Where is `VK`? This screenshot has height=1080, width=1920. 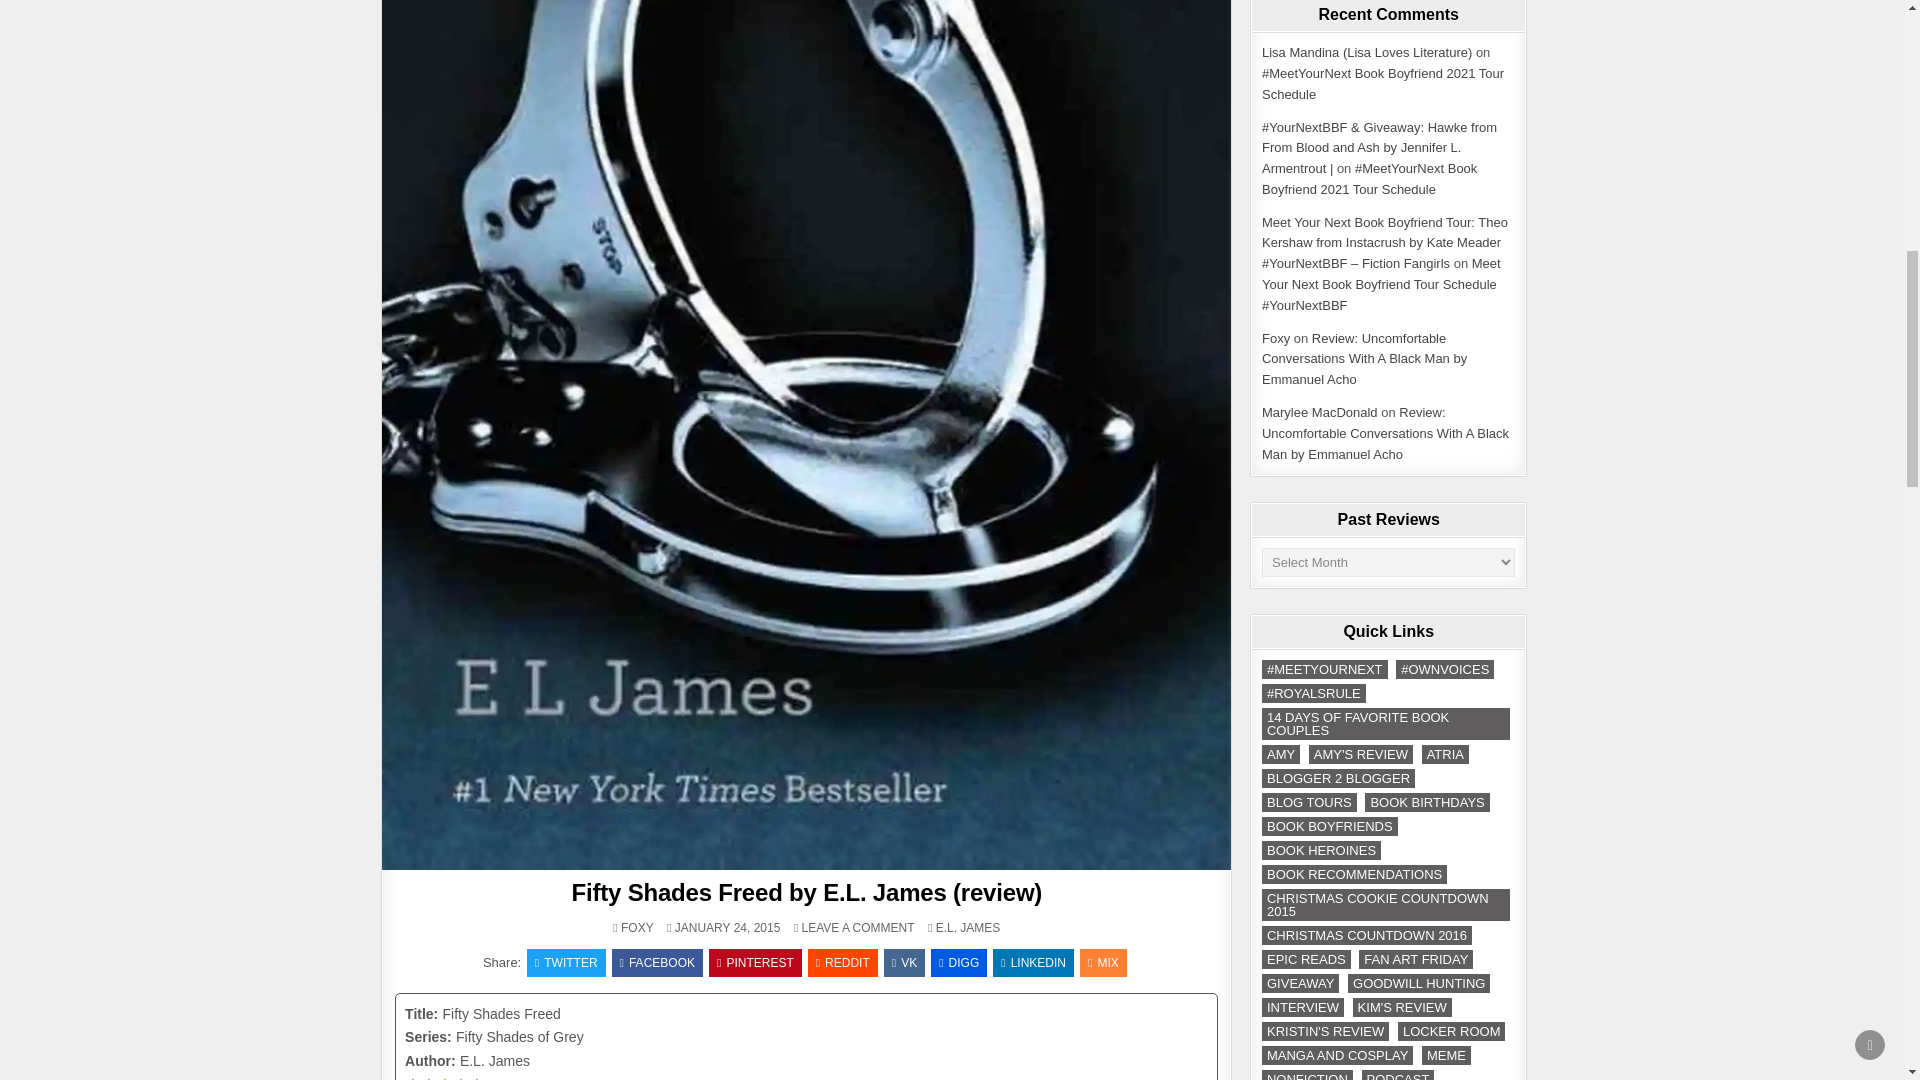
VK is located at coordinates (904, 963).